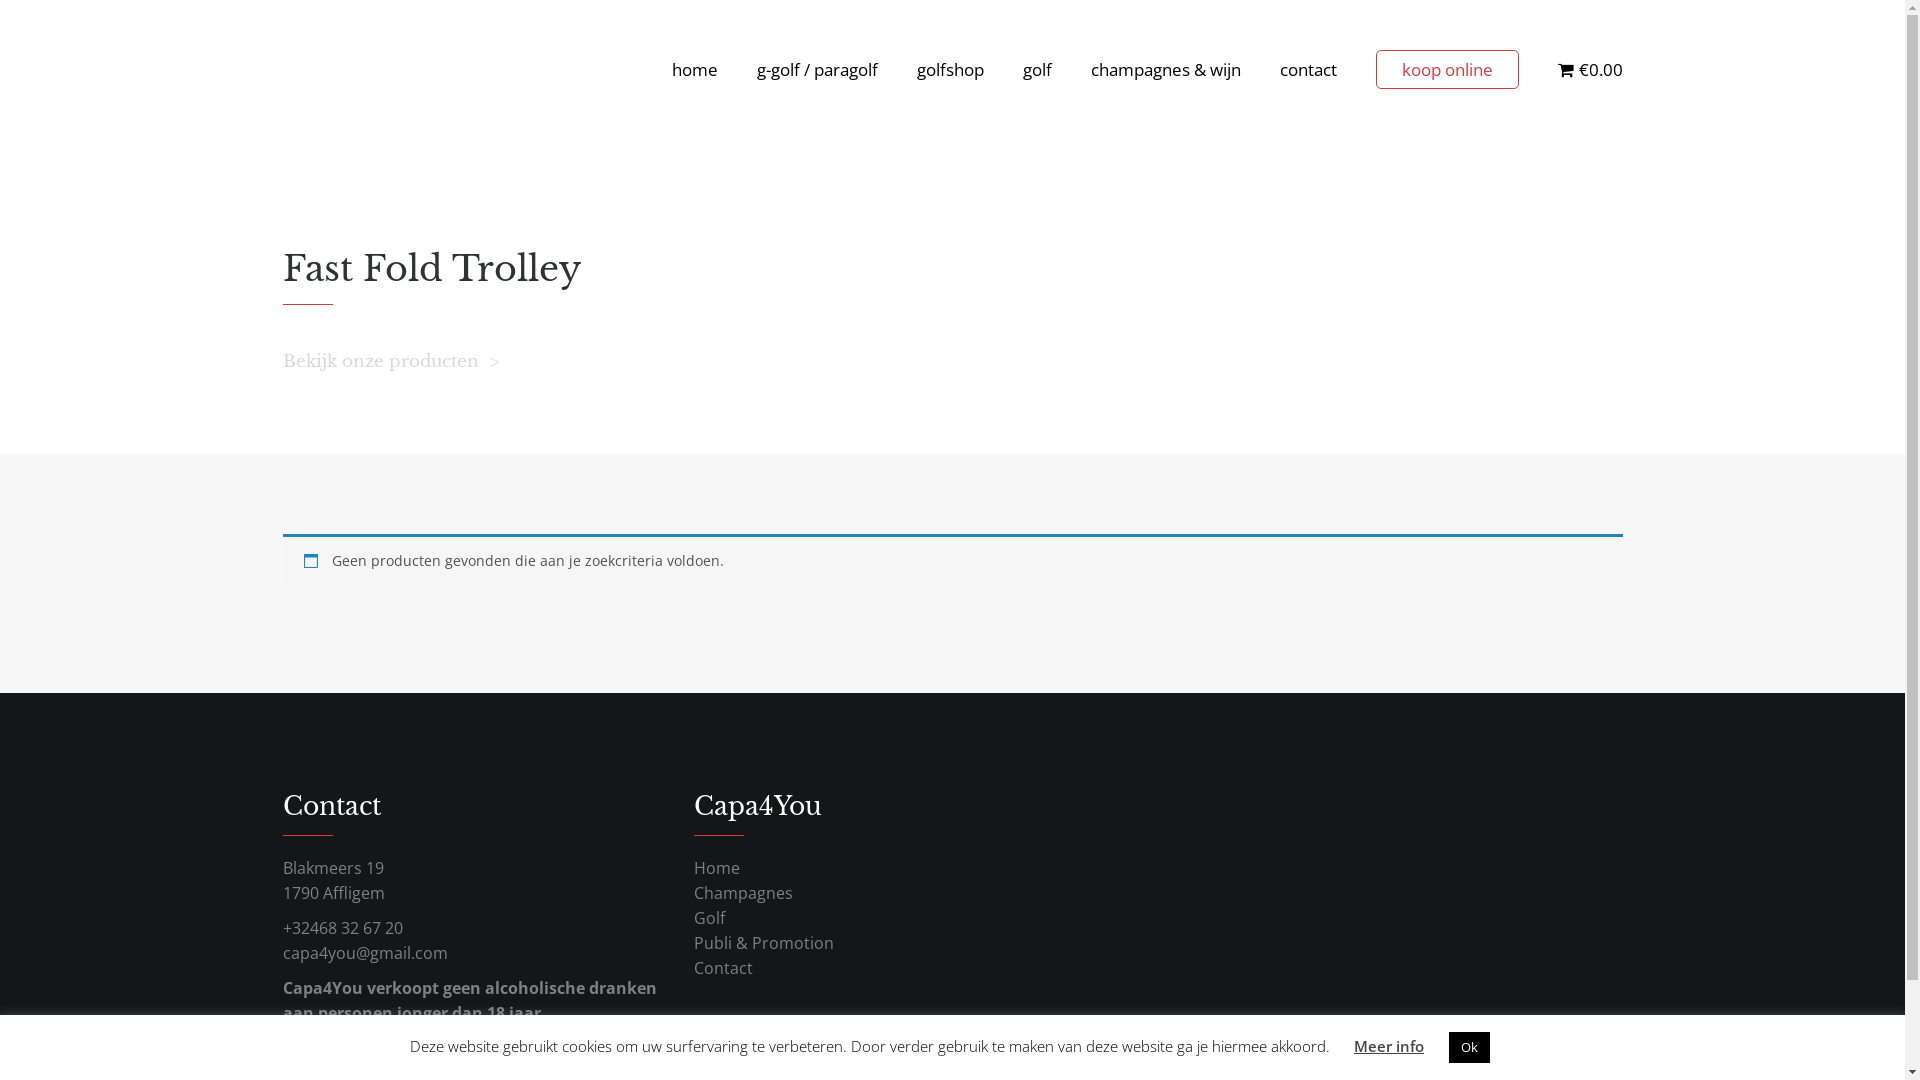  I want to click on Home, so click(717, 868).